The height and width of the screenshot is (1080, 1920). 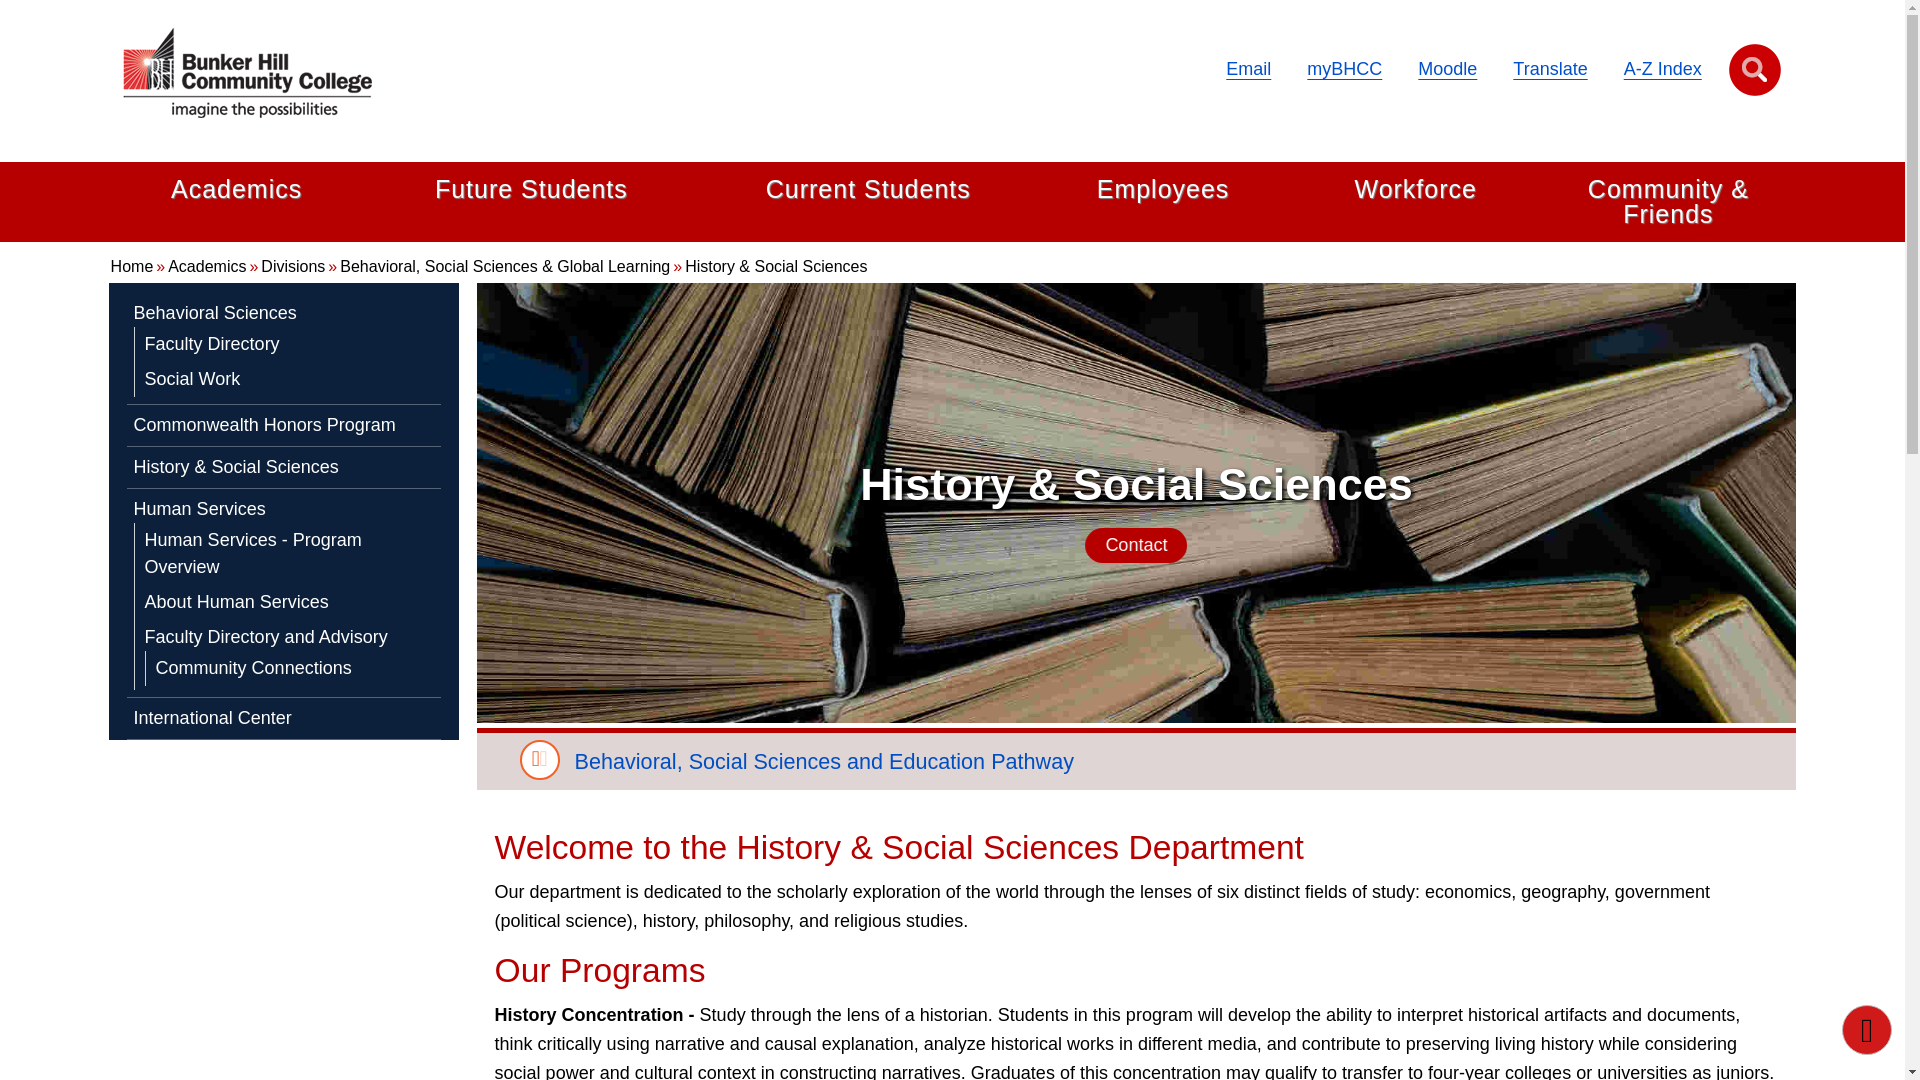 What do you see at coordinates (236, 190) in the screenshot?
I see `Academics` at bounding box center [236, 190].